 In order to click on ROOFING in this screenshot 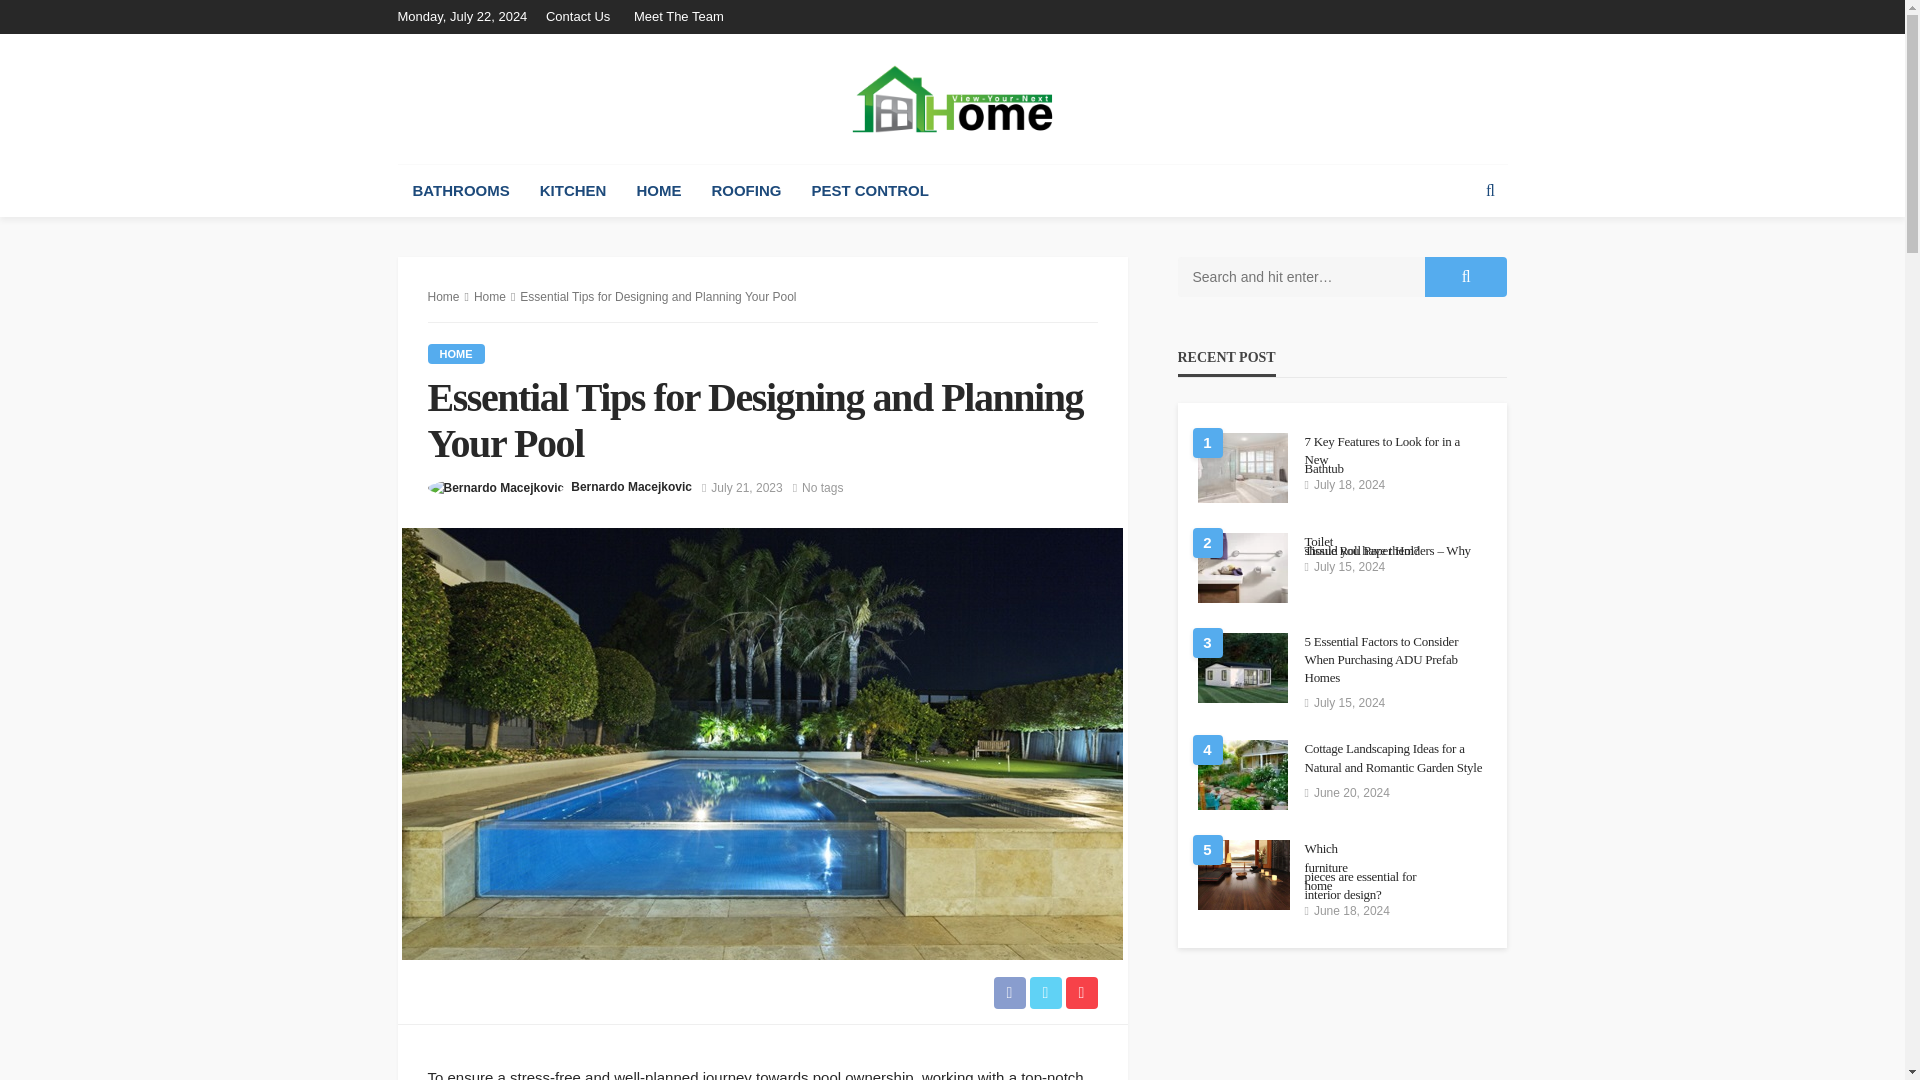, I will do `click(746, 191)`.